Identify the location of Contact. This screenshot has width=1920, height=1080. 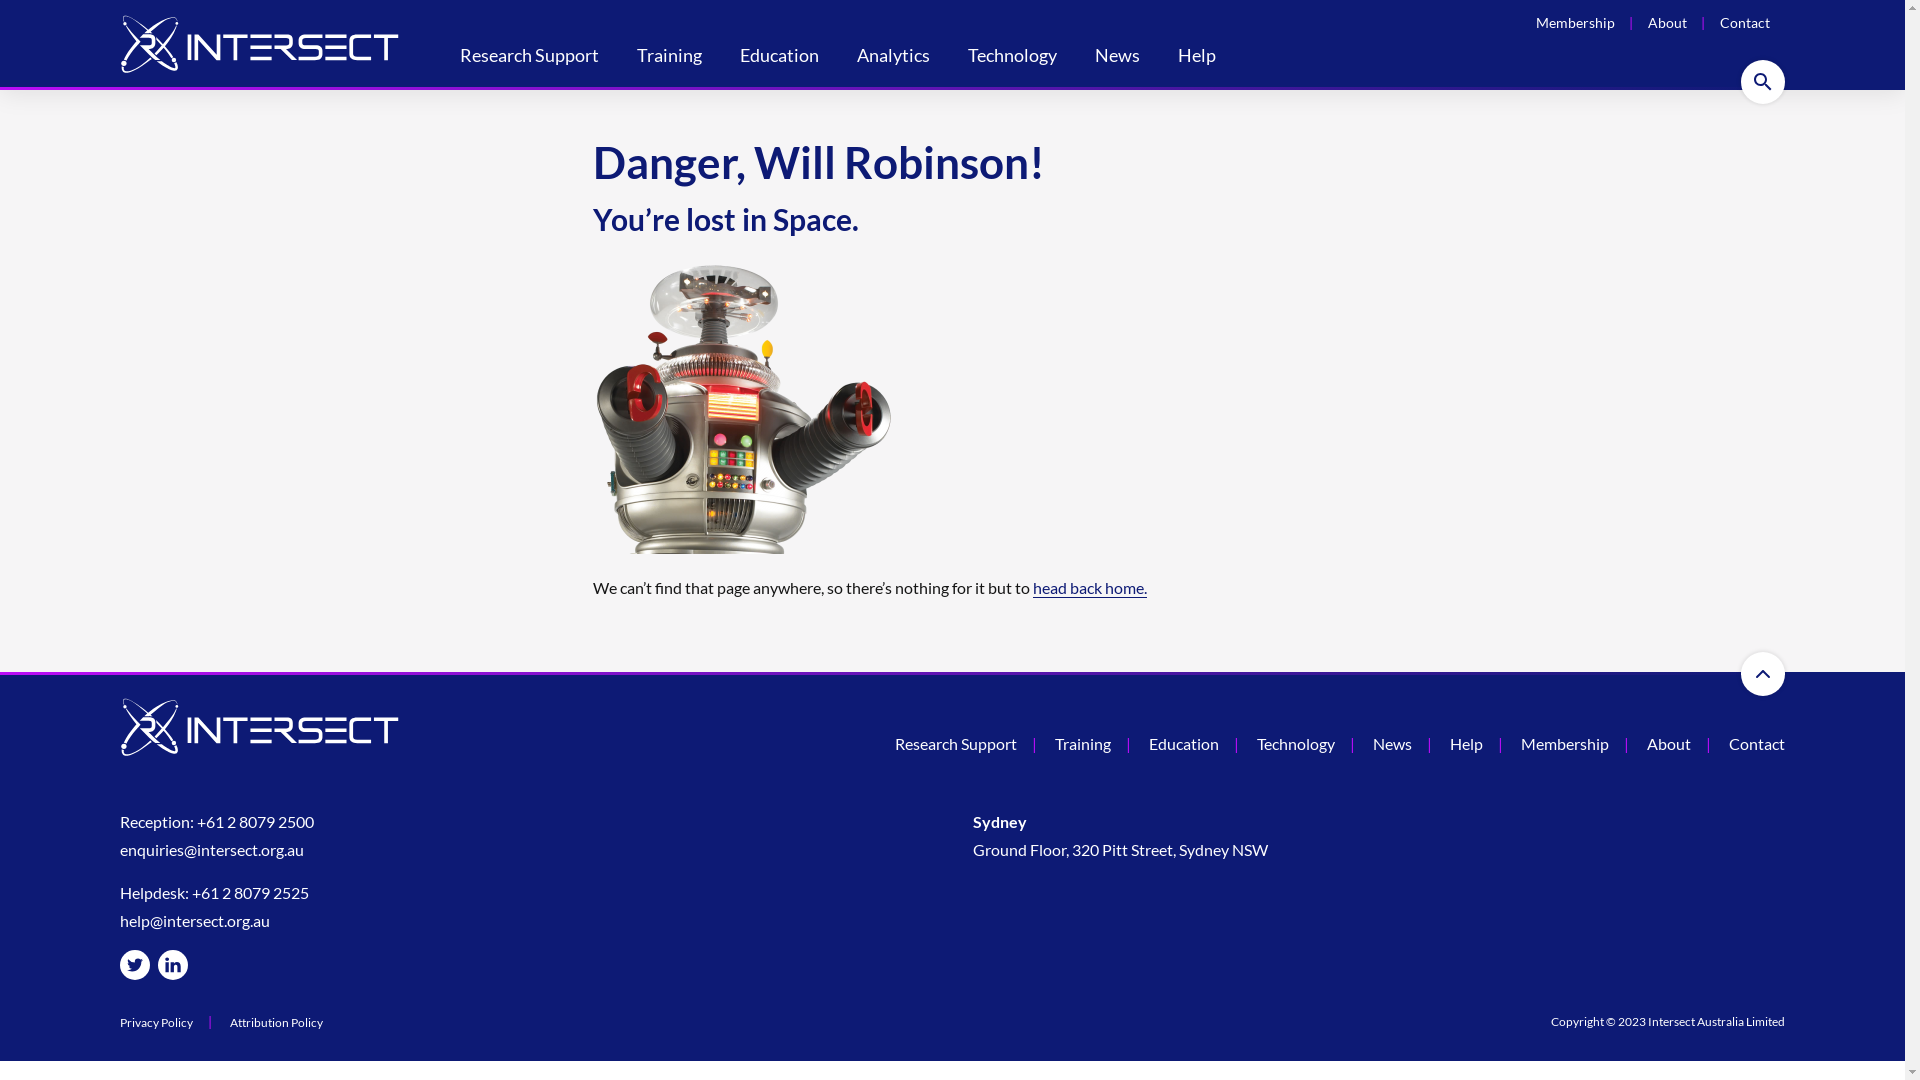
(1745, 22).